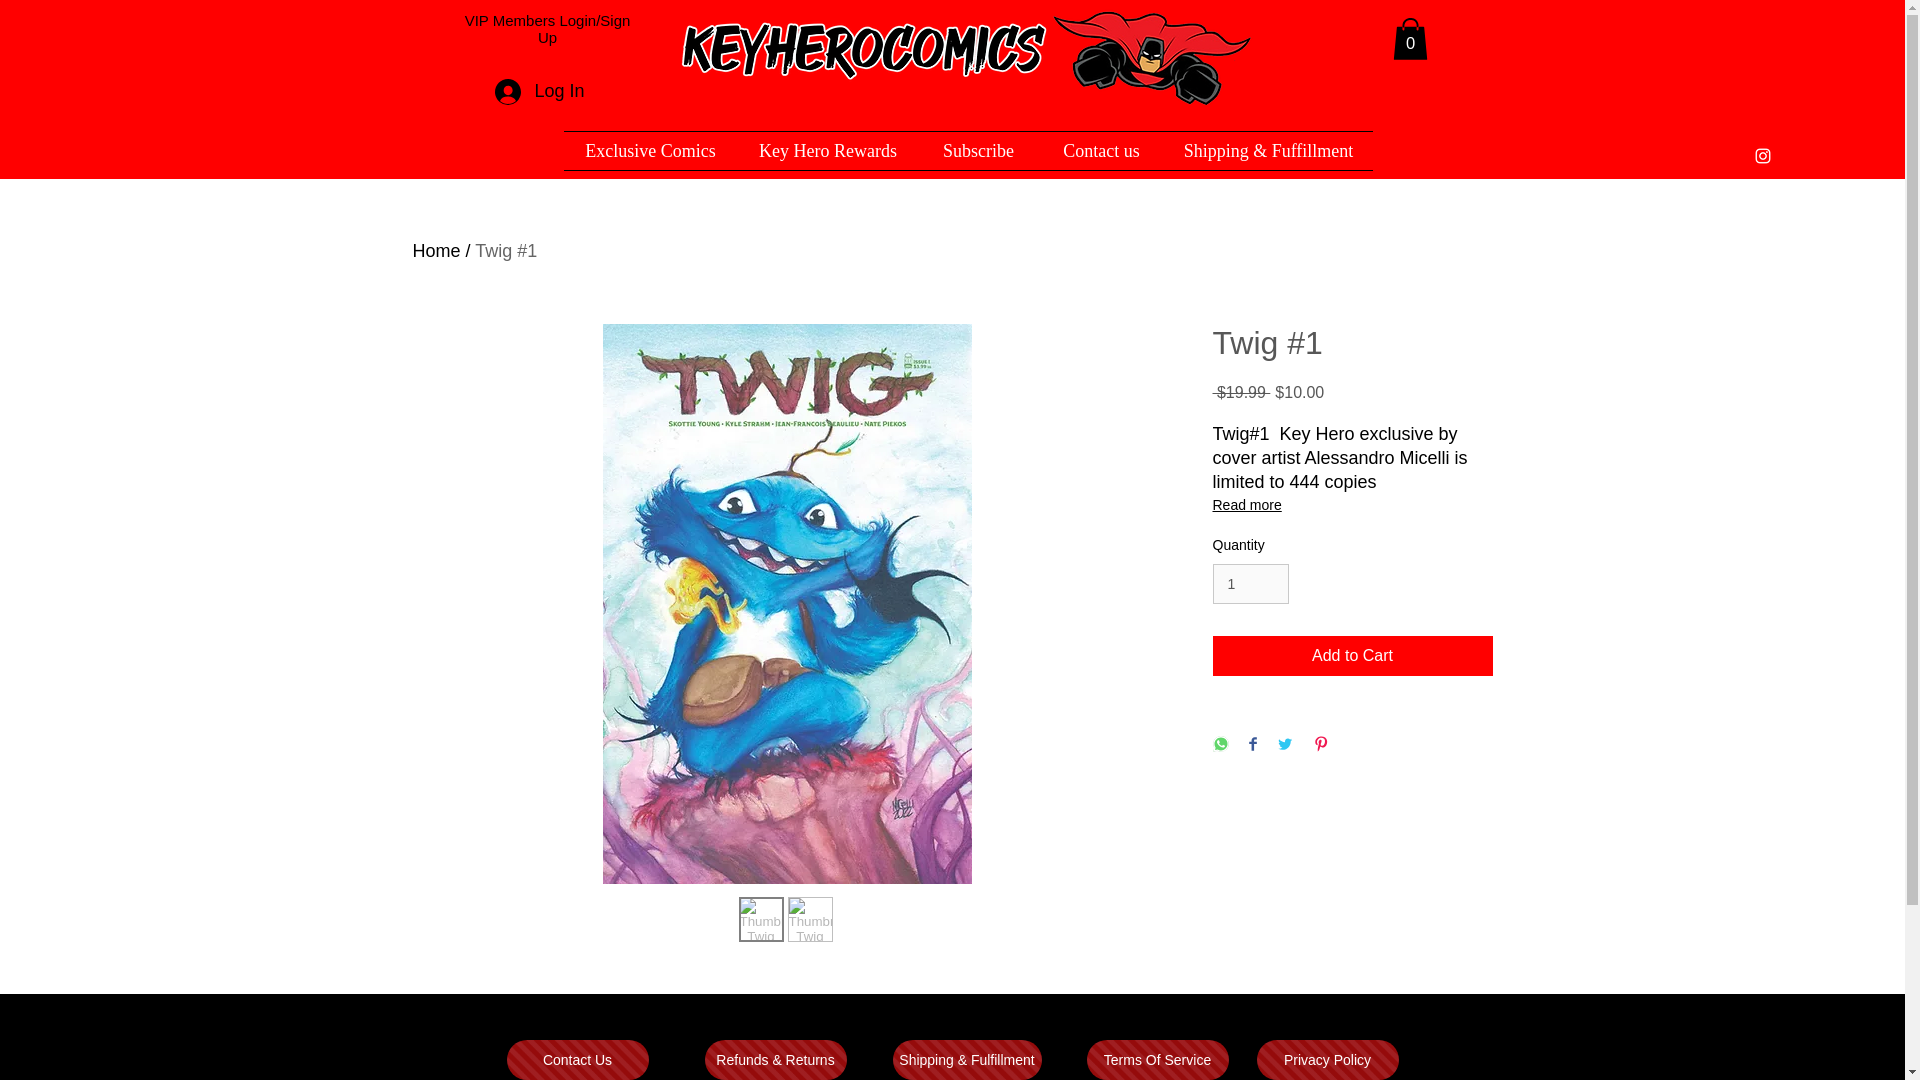 The width and height of the screenshot is (1920, 1080). What do you see at coordinates (532, 92) in the screenshot?
I see `Log In` at bounding box center [532, 92].